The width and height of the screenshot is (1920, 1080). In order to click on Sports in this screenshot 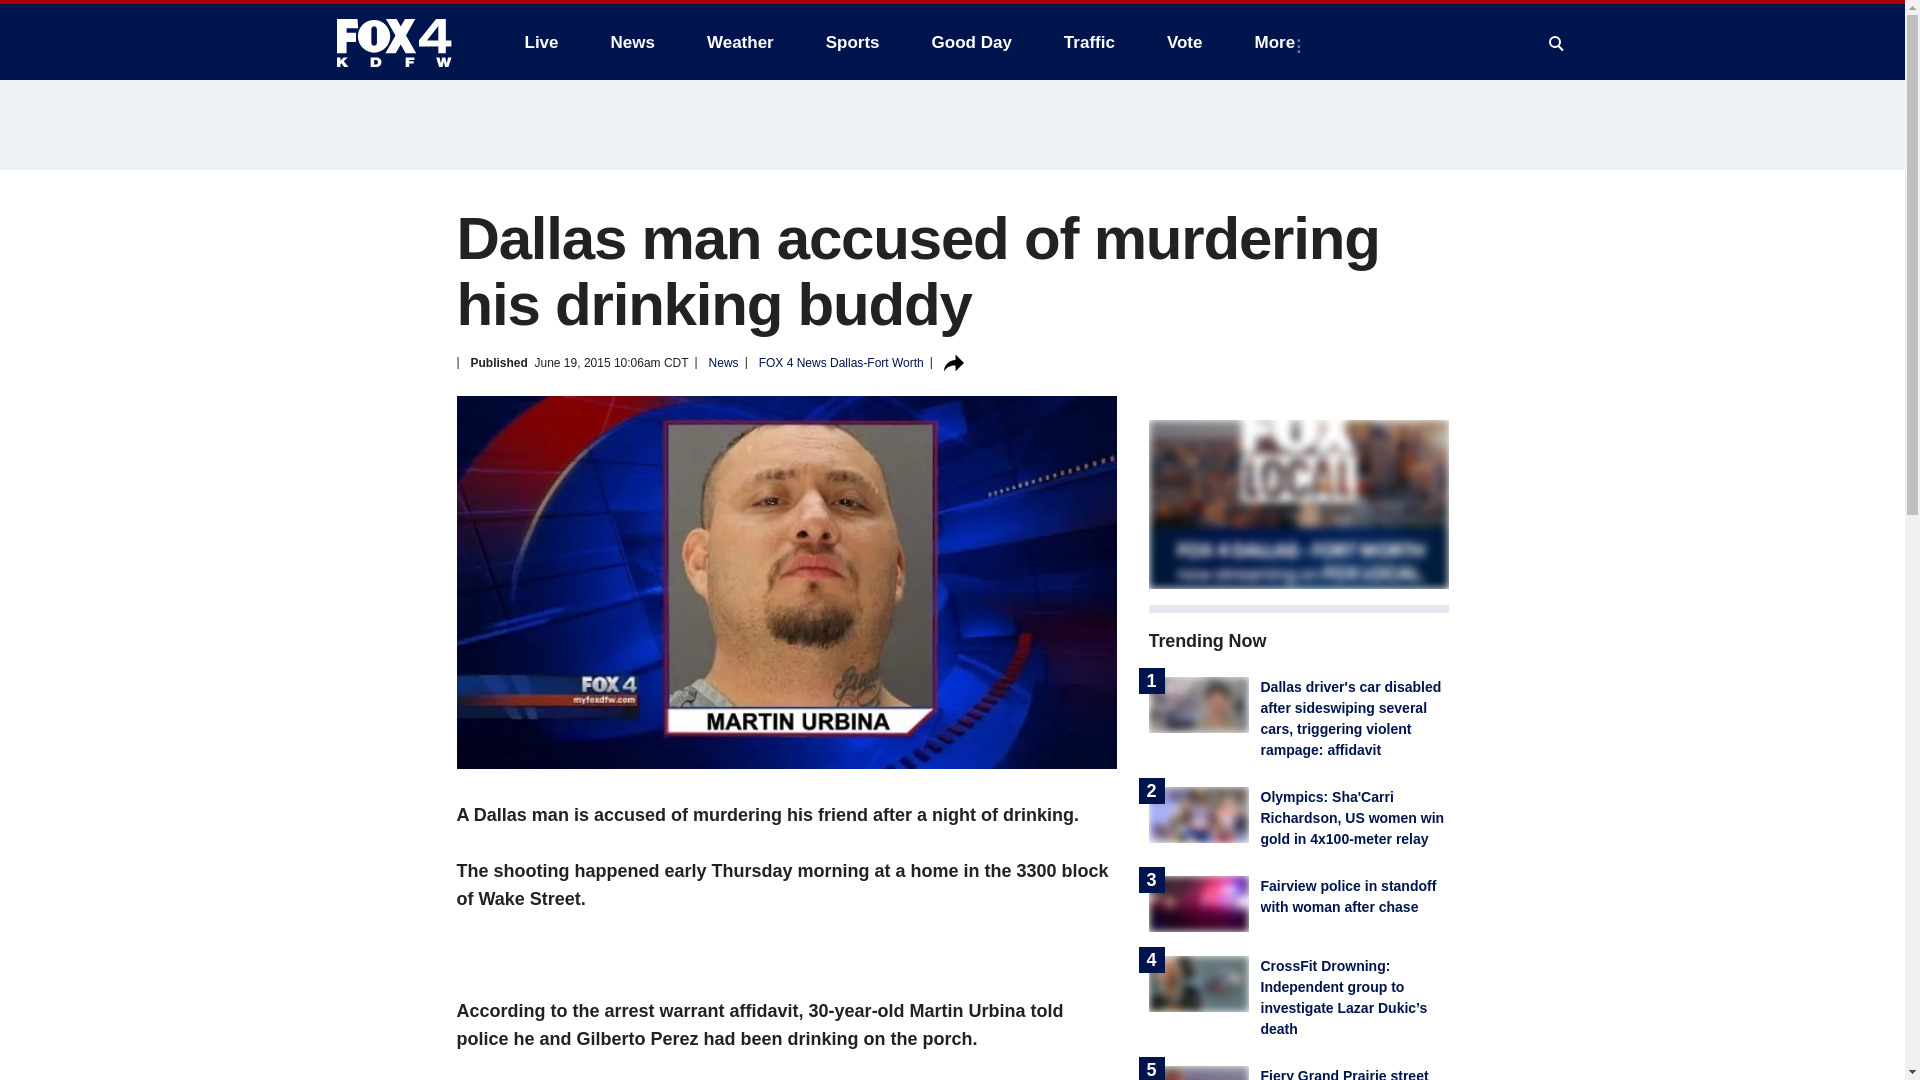, I will do `click(853, 42)`.